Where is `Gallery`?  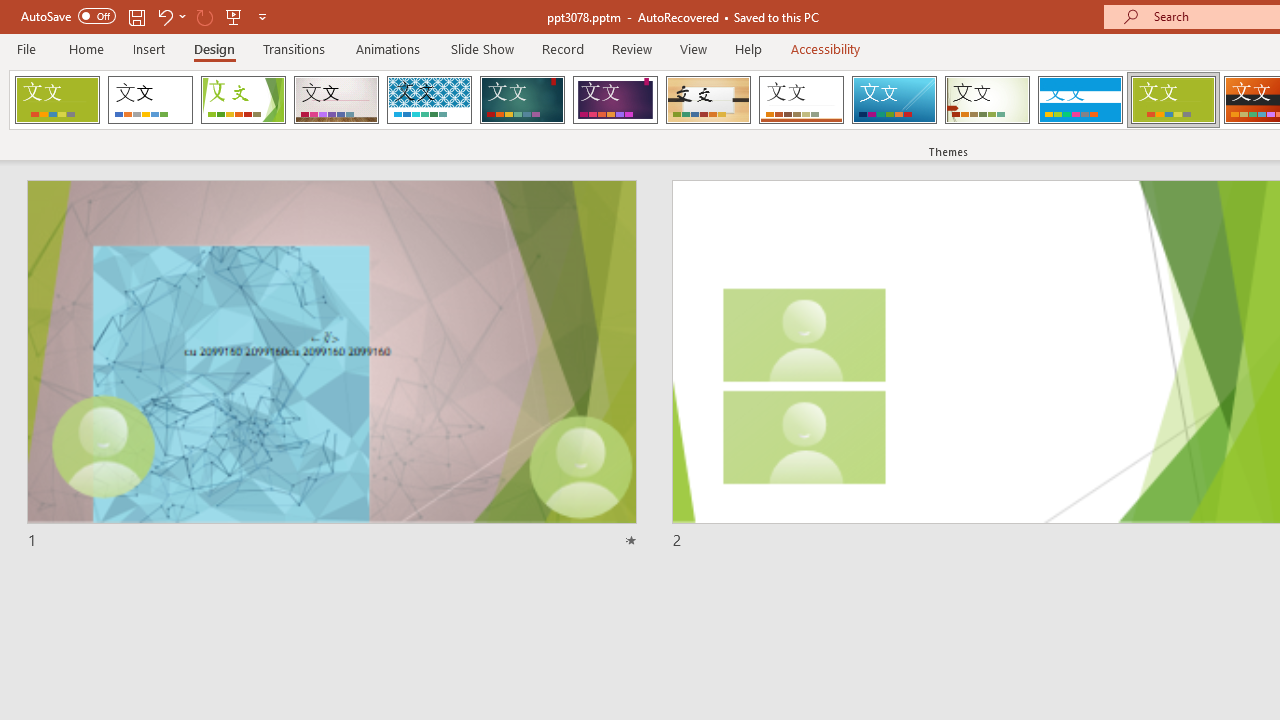 Gallery is located at coordinates (336, 100).